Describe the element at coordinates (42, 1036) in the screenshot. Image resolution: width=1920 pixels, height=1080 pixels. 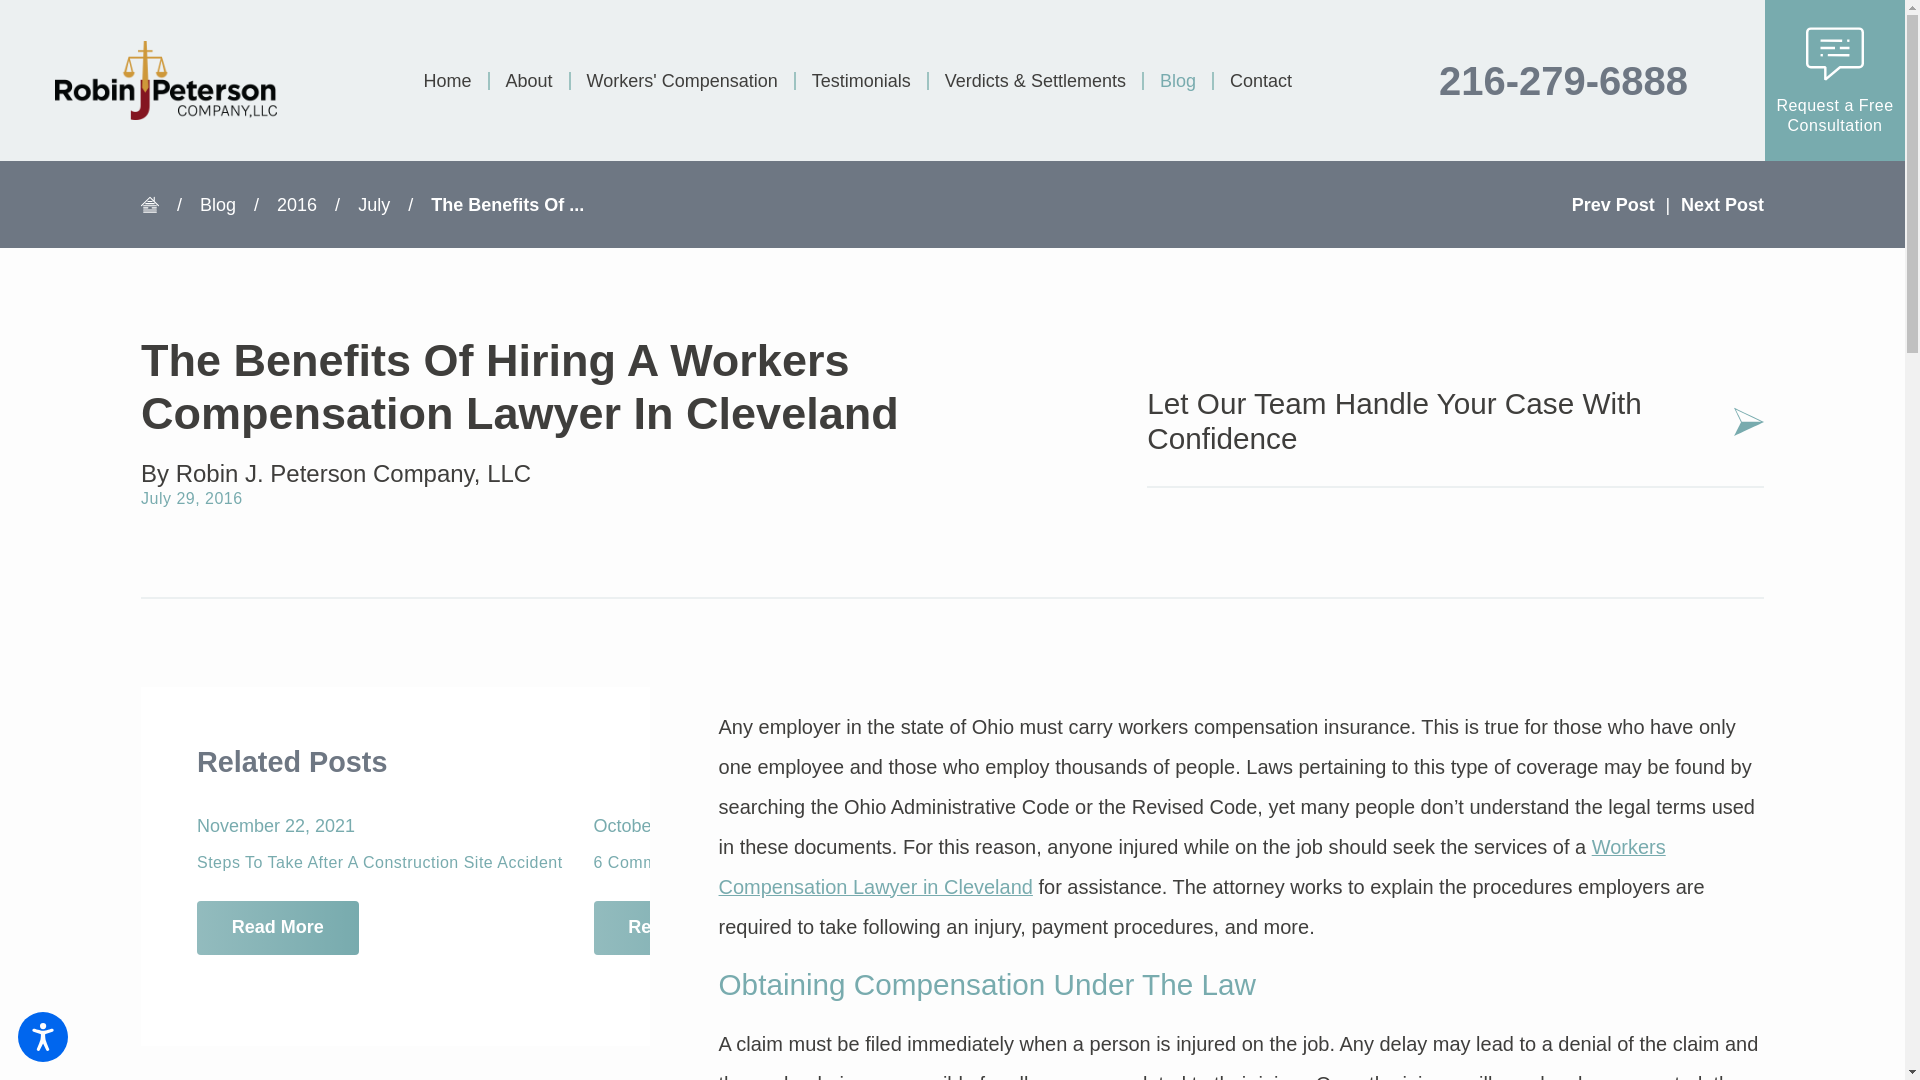
I see `Open the accessibility options menu` at that location.